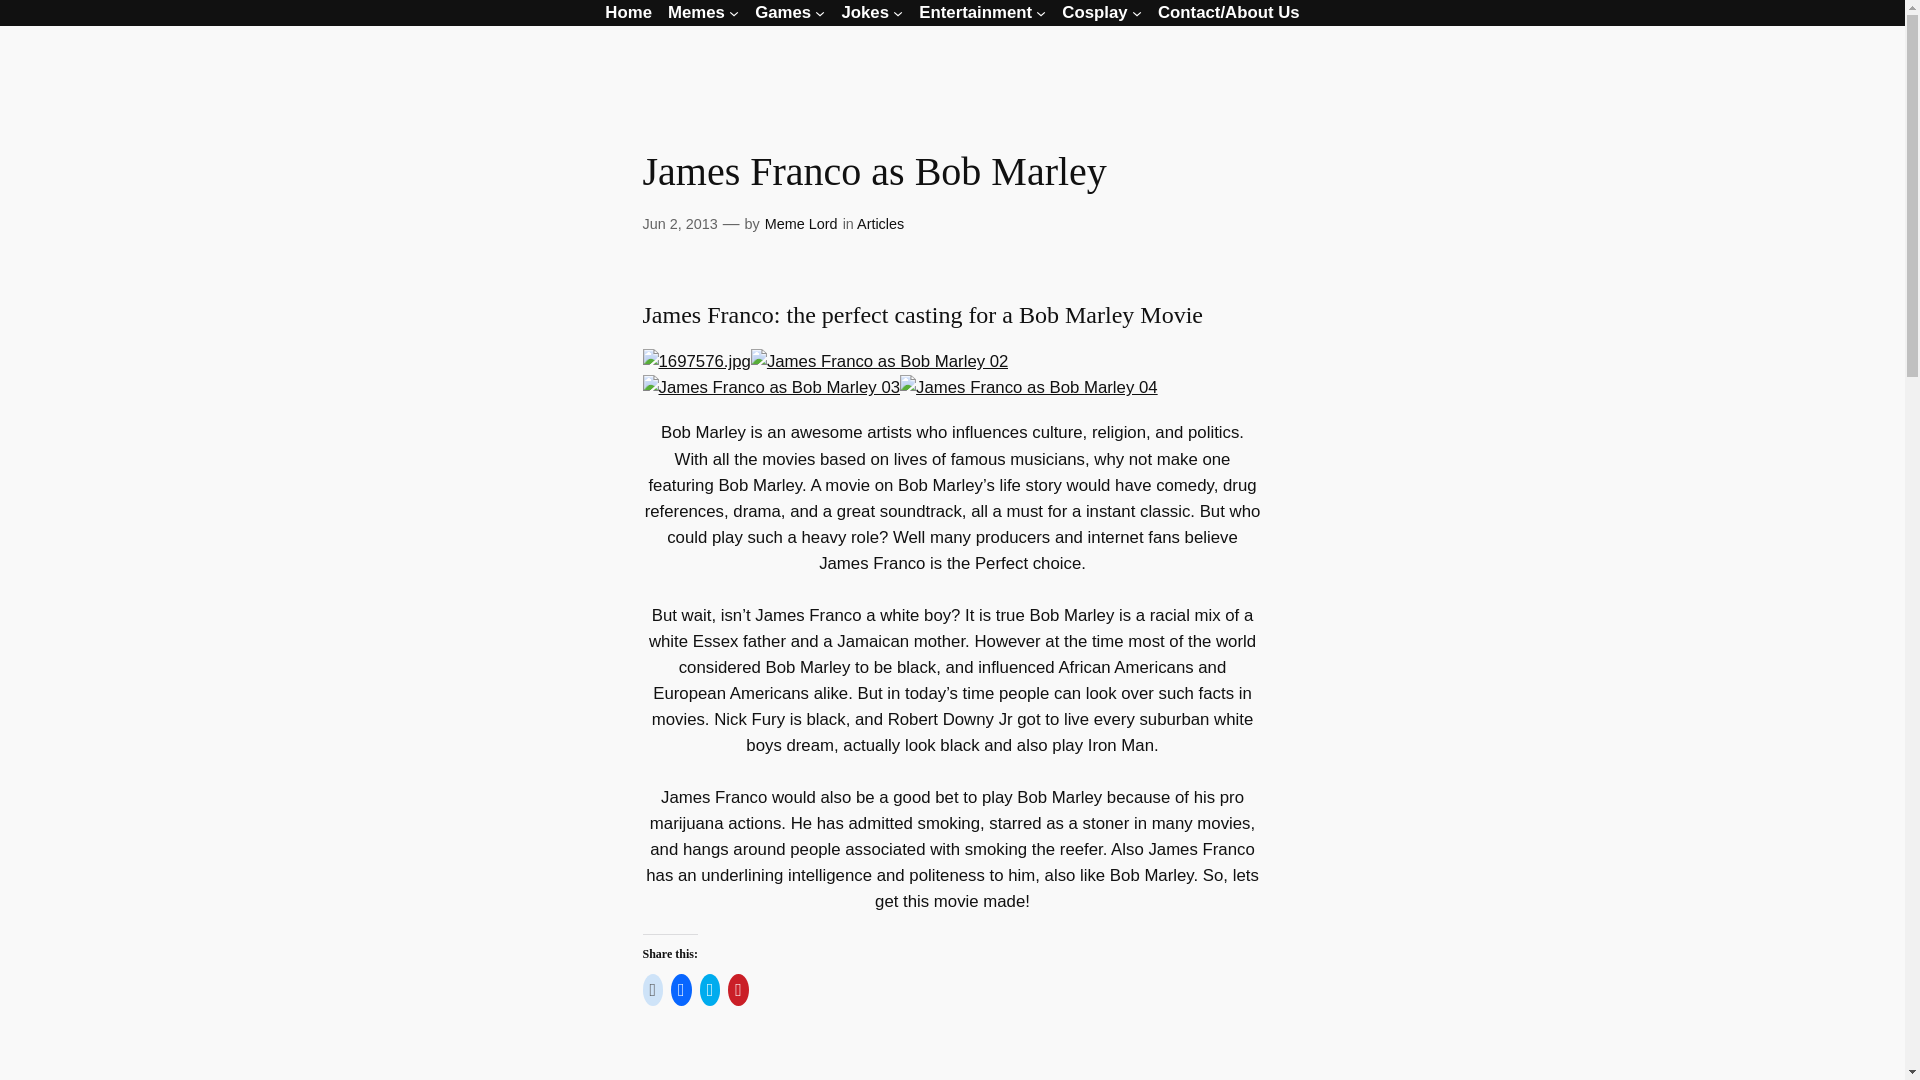  Describe the element at coordinates (696, 12) in the screenshot. I see `Memes` at that location.